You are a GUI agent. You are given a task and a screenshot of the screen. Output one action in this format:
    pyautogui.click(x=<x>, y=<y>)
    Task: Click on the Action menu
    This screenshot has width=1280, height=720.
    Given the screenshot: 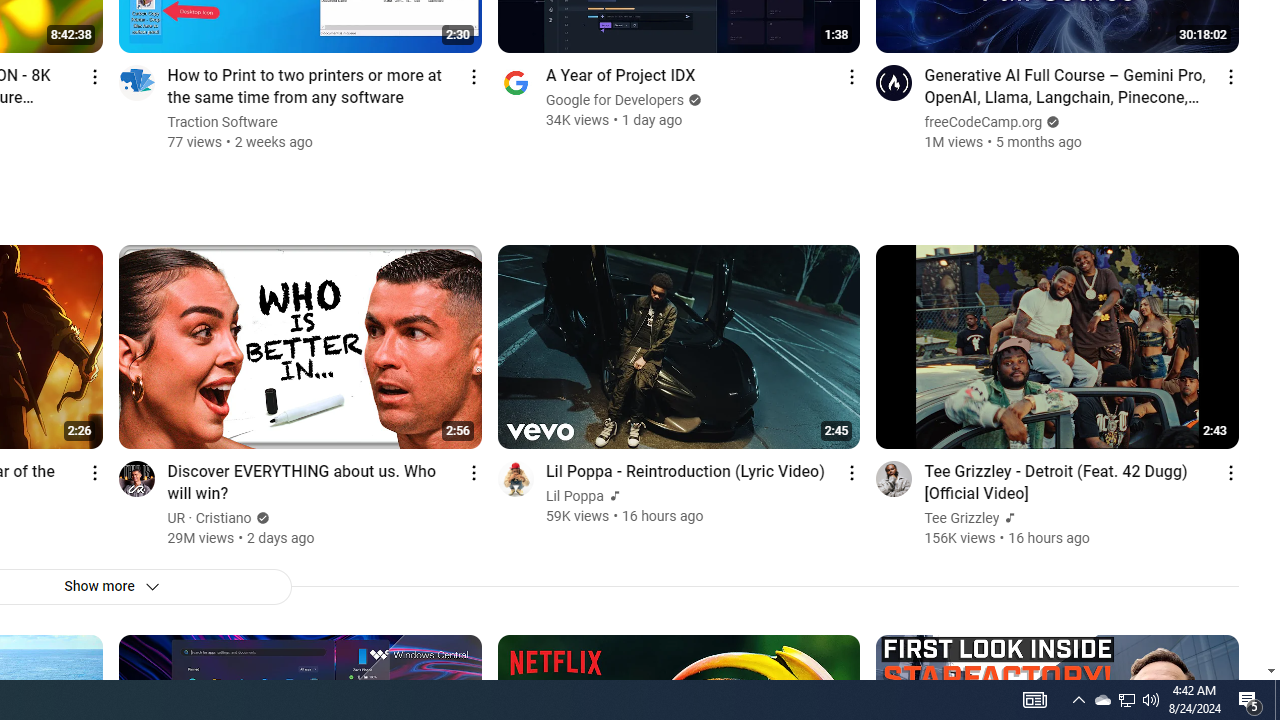 What is the action you would take?
    pyautogui.click(x=1230, y=472)
    